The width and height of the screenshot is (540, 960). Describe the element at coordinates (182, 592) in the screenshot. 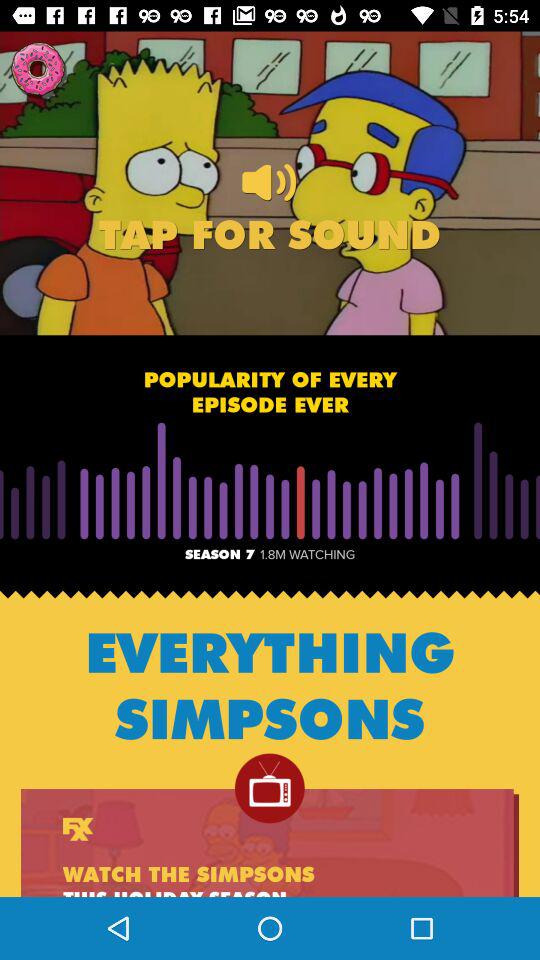

I see `left side of 7` at that location.